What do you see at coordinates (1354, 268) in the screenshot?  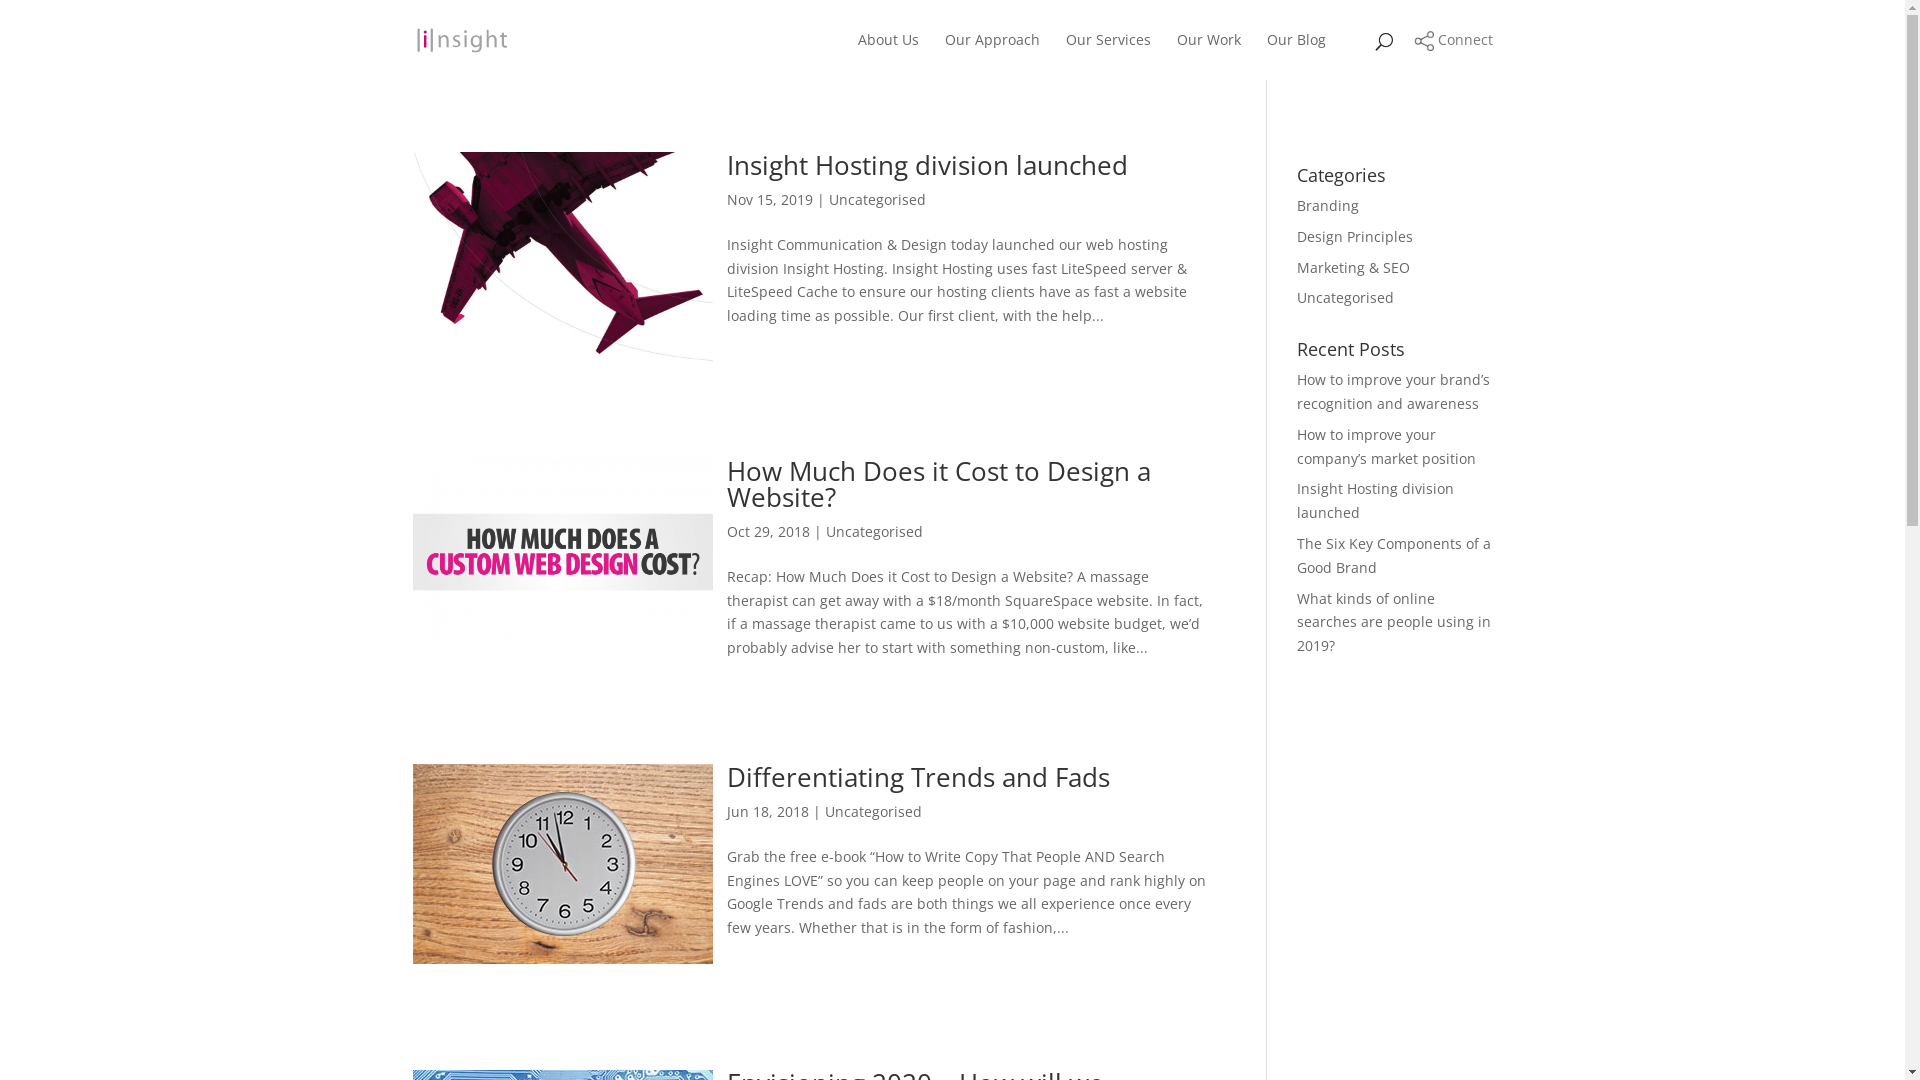 I see `Marketing & SEO` at bounding box center [1354, 268].